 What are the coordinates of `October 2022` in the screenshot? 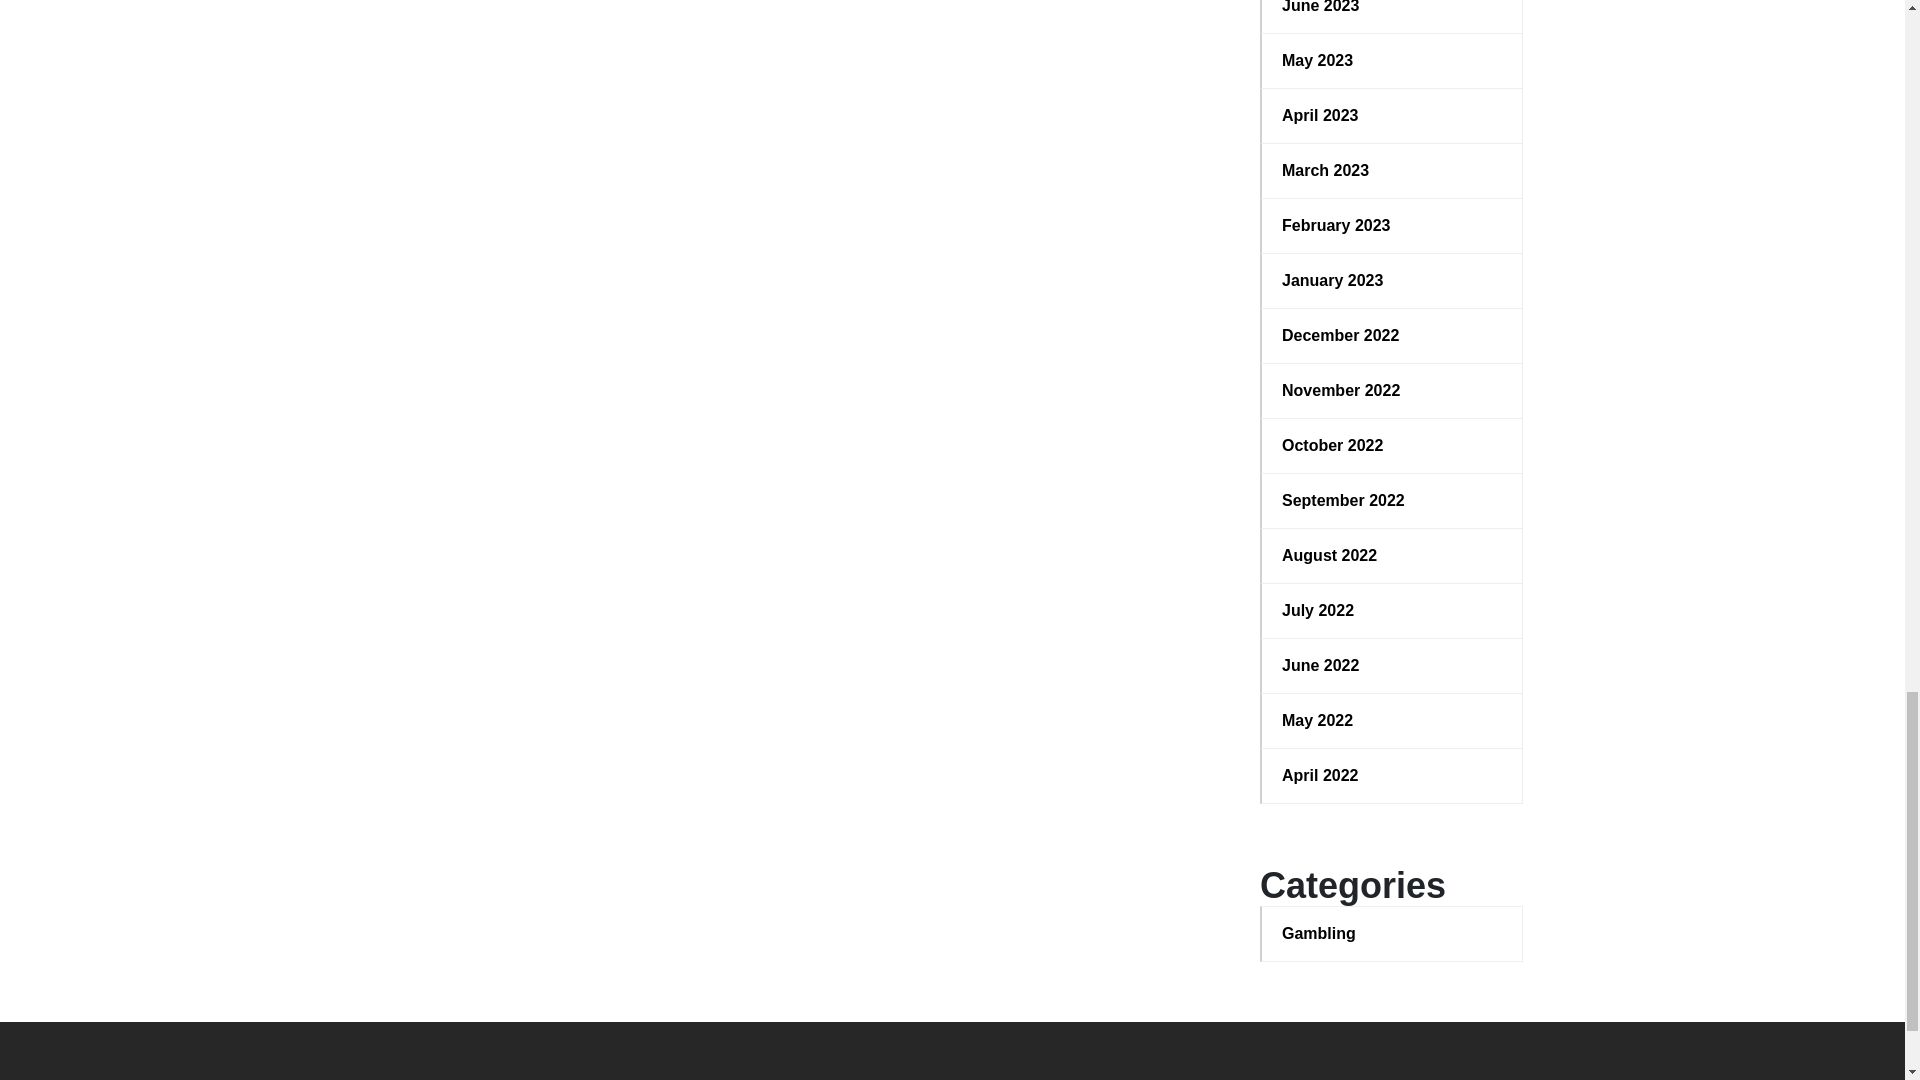 It's located at (1392, 446).